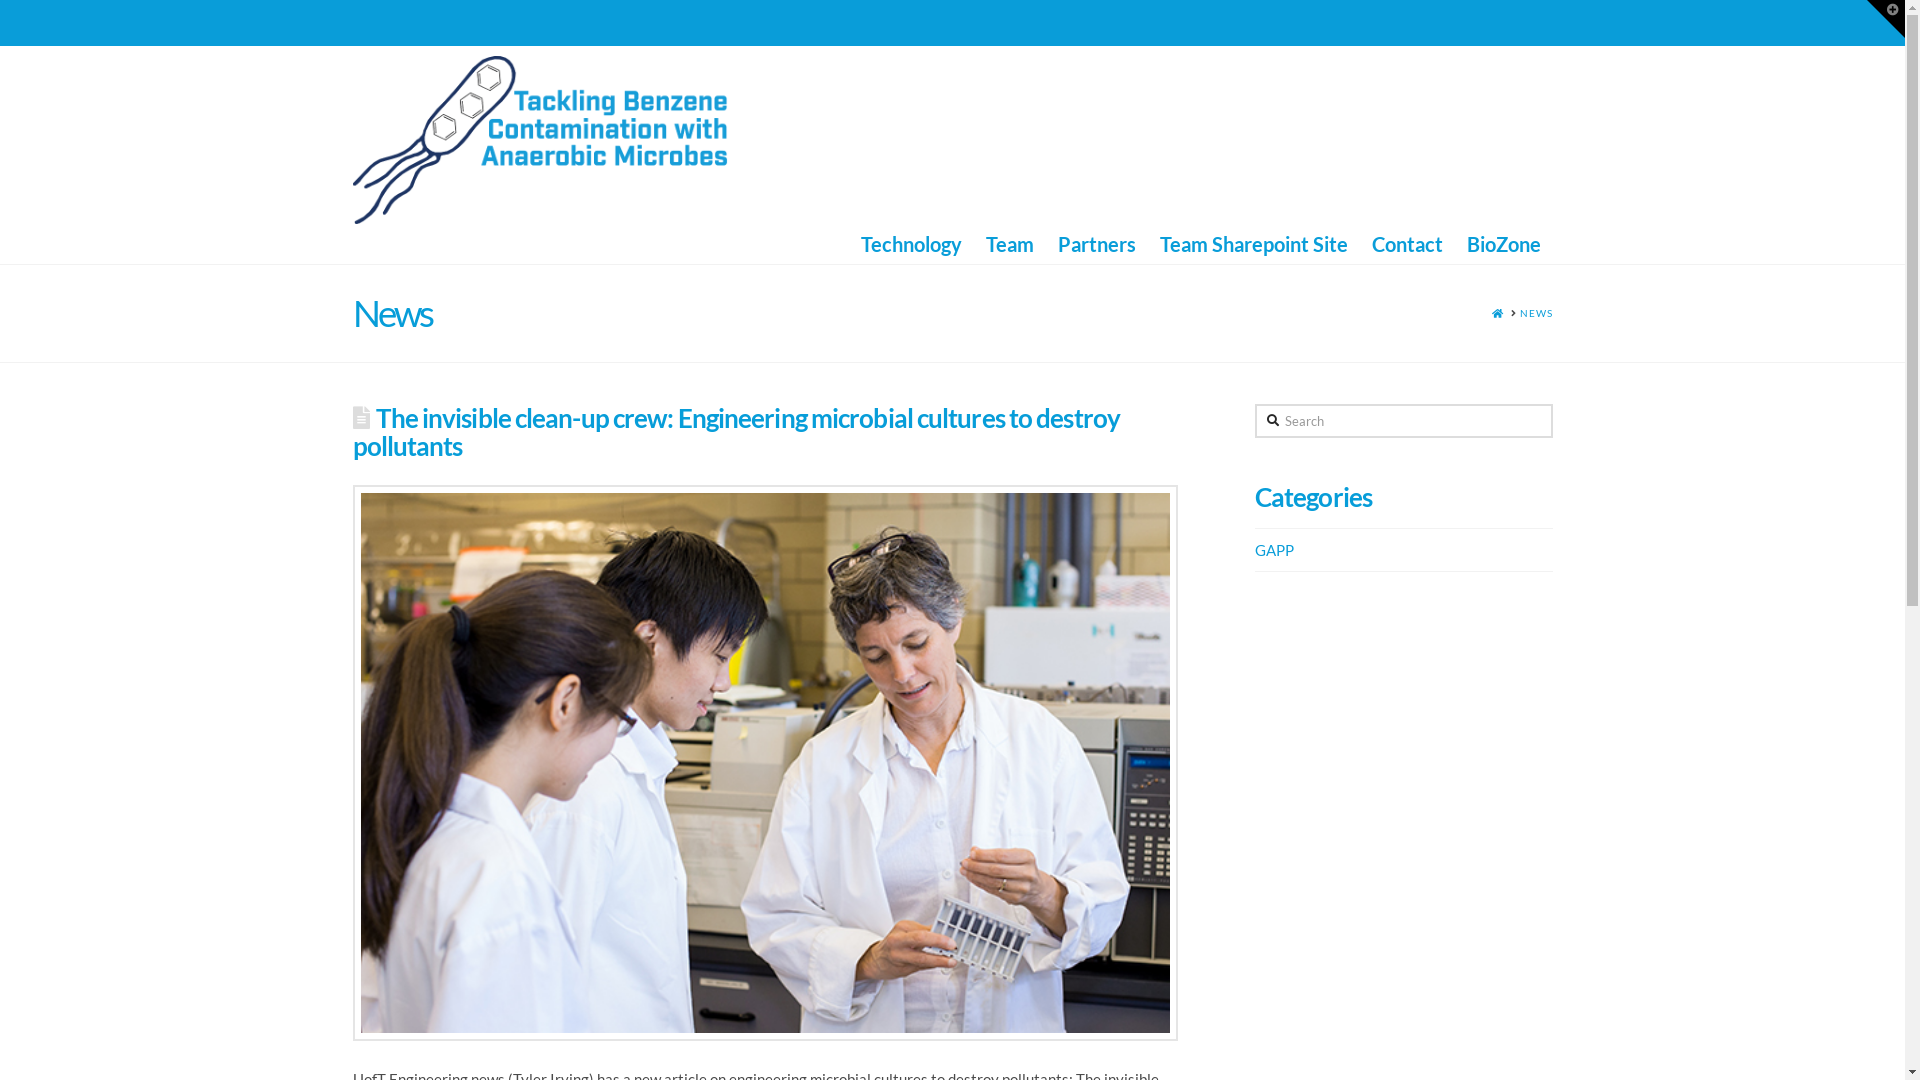 The height and width of the screenshot is (1080, 1920). I want to click on Toggle the Widgetbar, so click(1886, 19).